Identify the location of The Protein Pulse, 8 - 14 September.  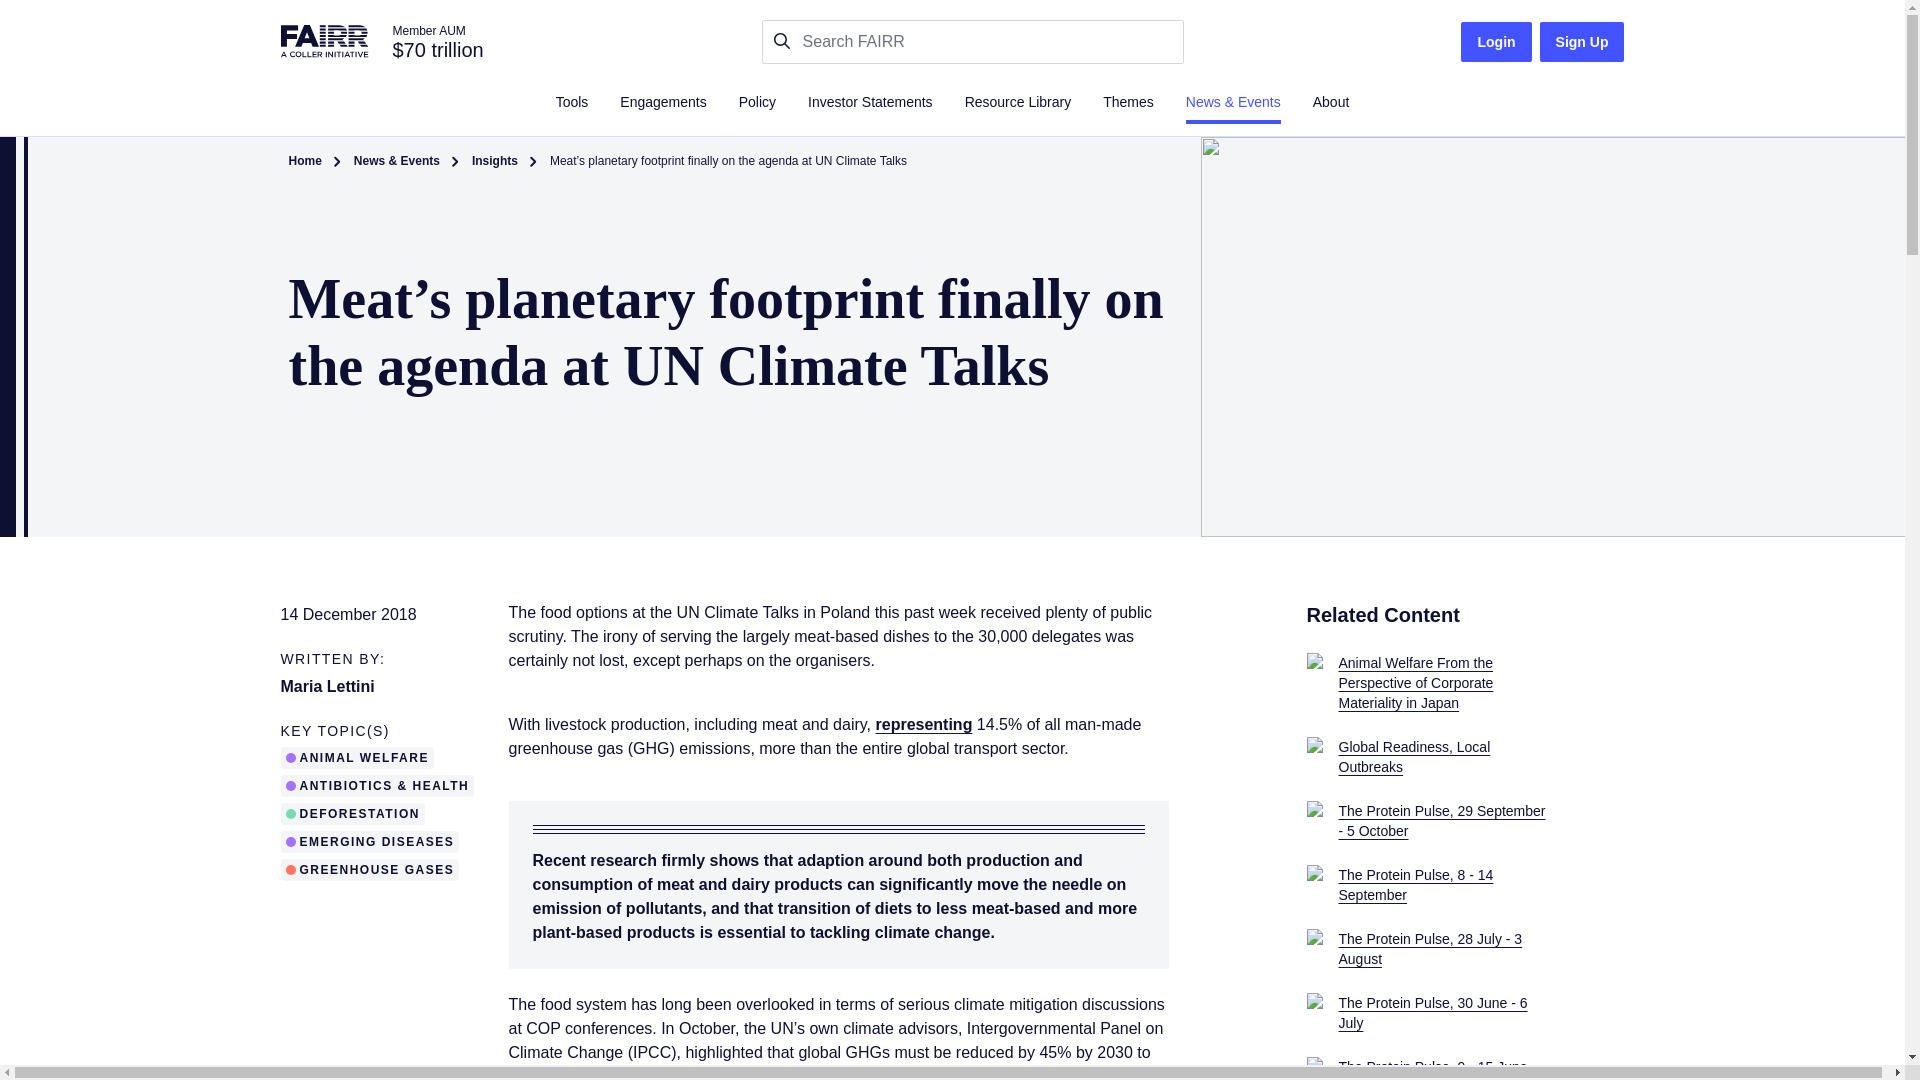
(1464, 885).